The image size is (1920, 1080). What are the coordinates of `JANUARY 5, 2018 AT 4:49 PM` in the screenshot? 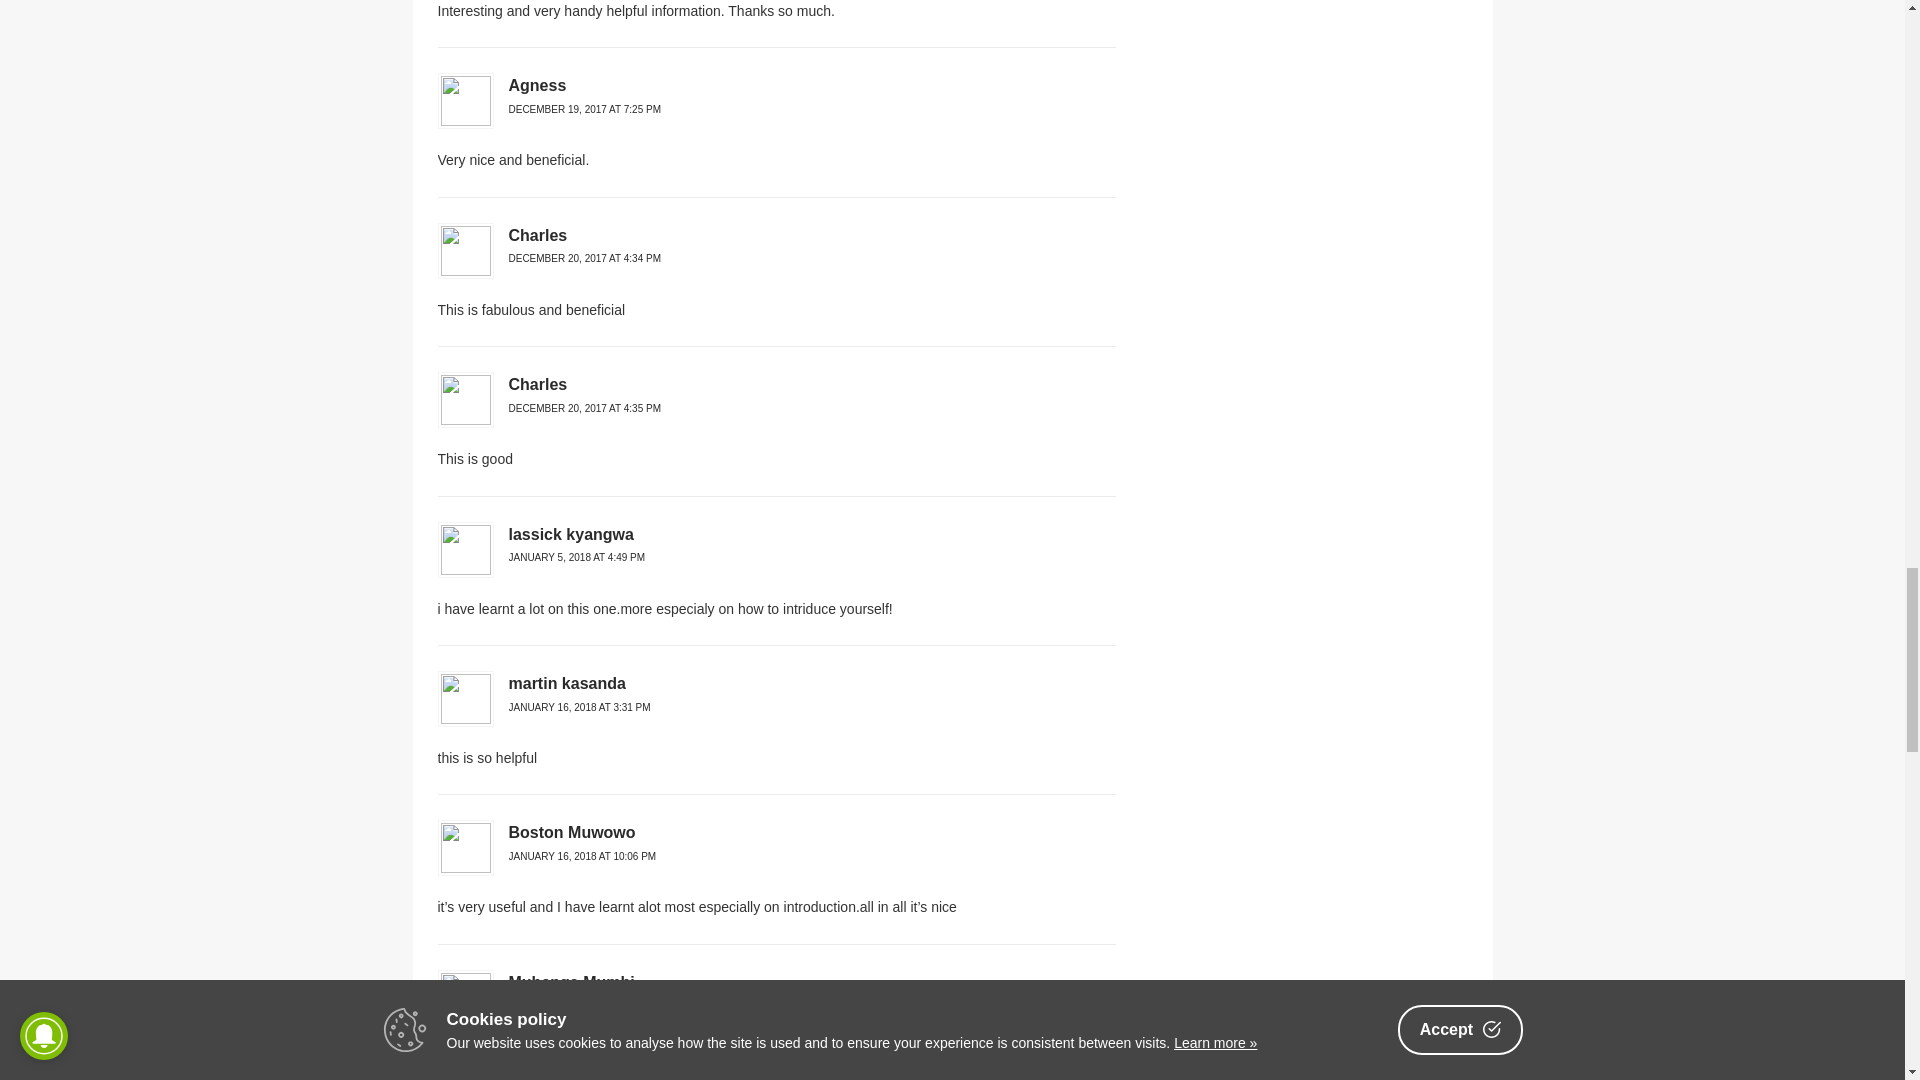 It's located at (576, 556).